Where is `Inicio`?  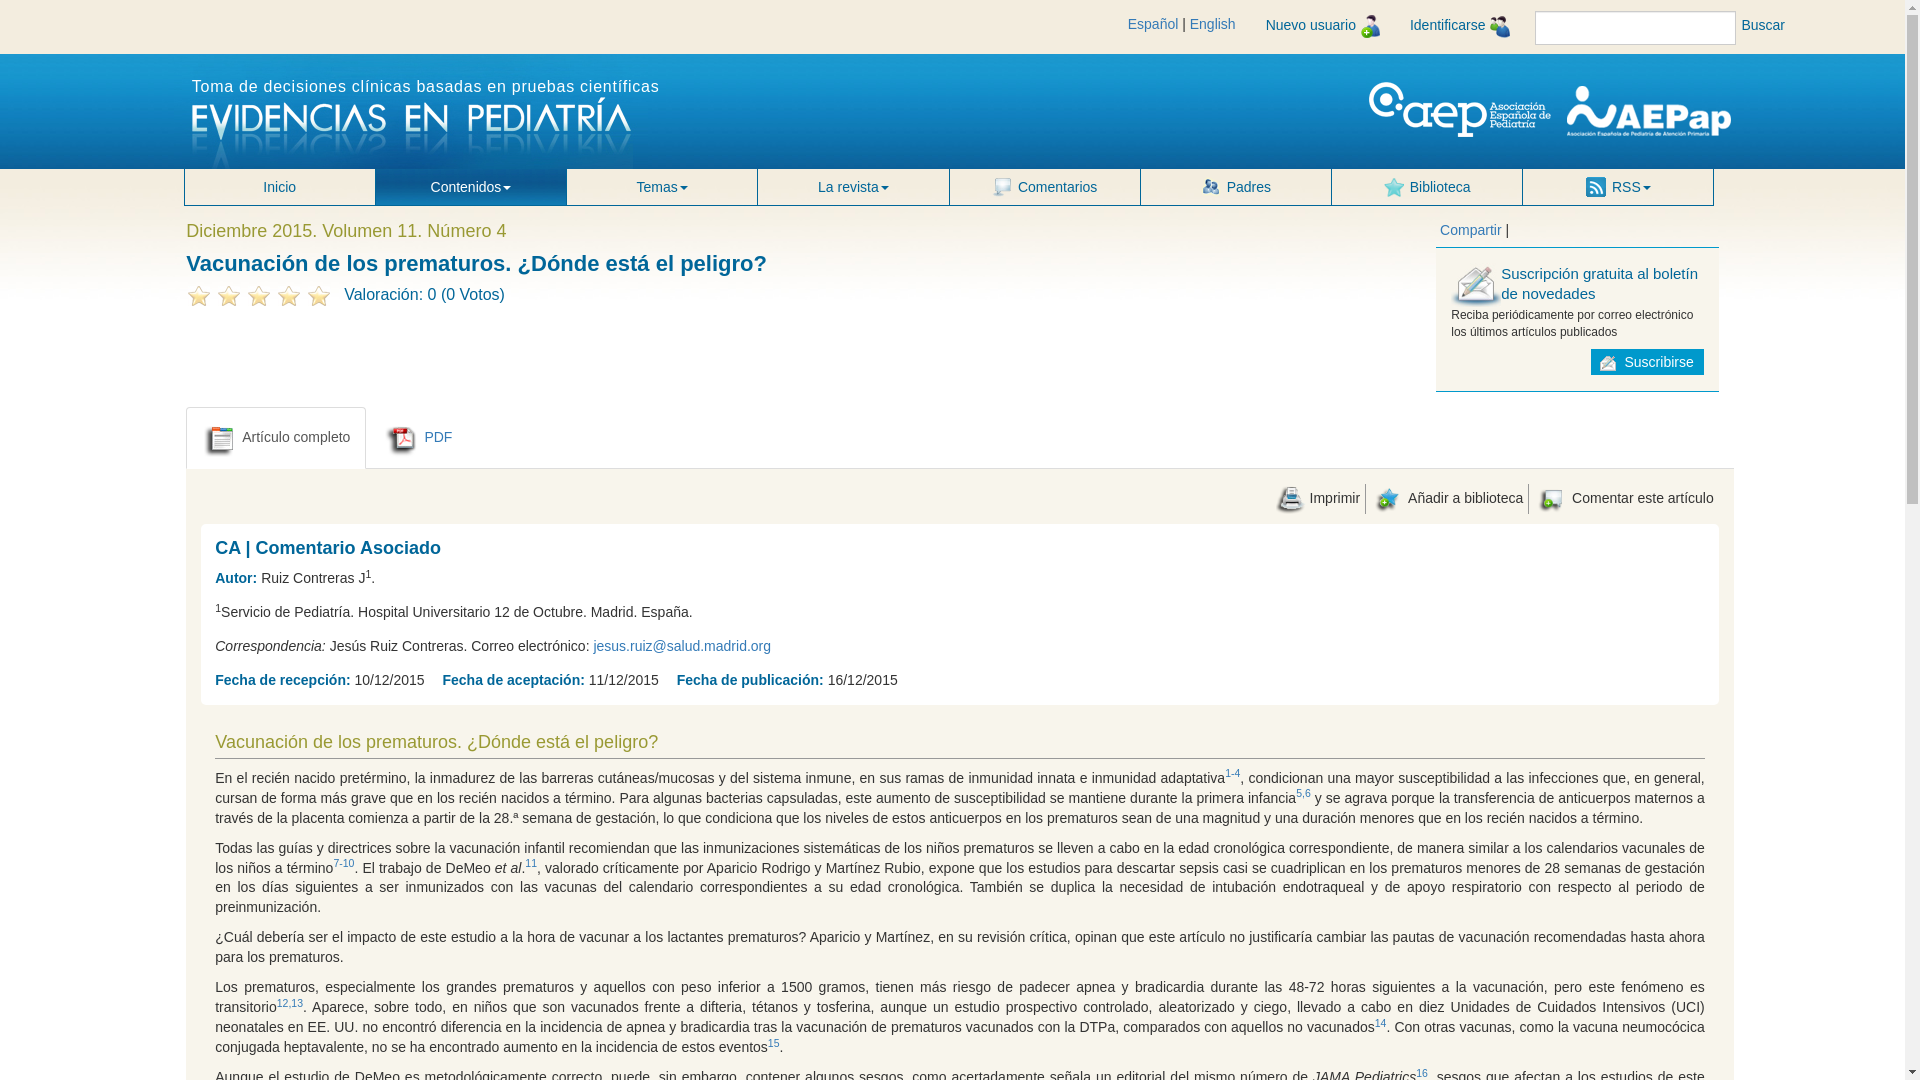 Inicio is located at coordinates (279, 186).